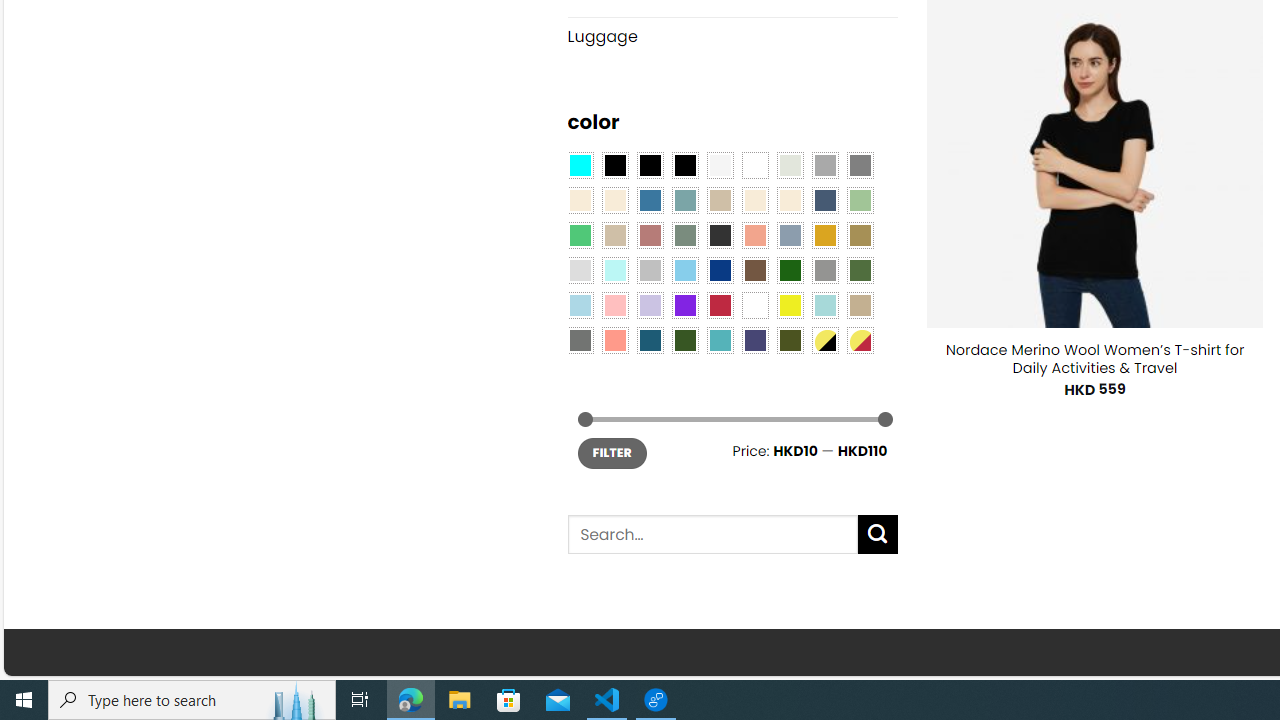  What do you see at coordinates (650, 200) in the screenshot?
I see `Blue` at bounding box center [650, 200].